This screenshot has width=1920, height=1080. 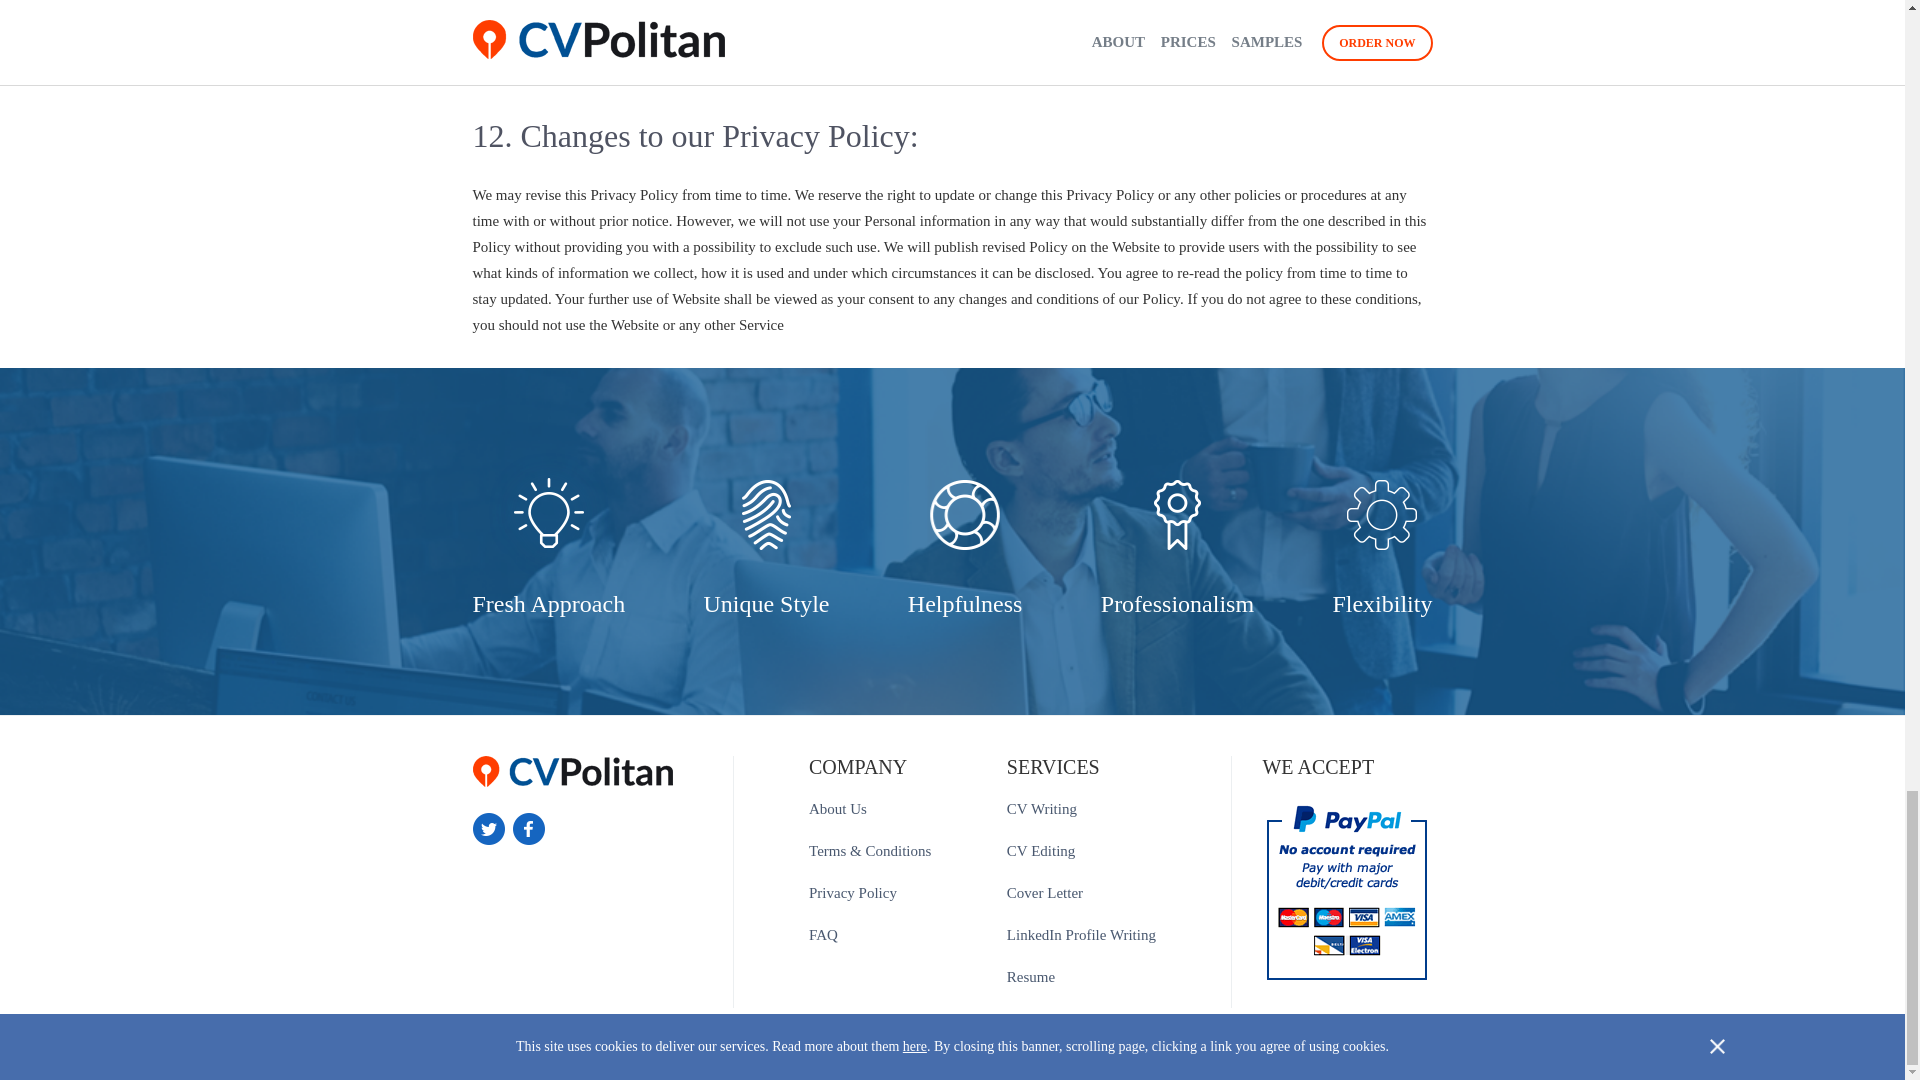 I want to click on Cover Letter, so click(x=1044, y=892).